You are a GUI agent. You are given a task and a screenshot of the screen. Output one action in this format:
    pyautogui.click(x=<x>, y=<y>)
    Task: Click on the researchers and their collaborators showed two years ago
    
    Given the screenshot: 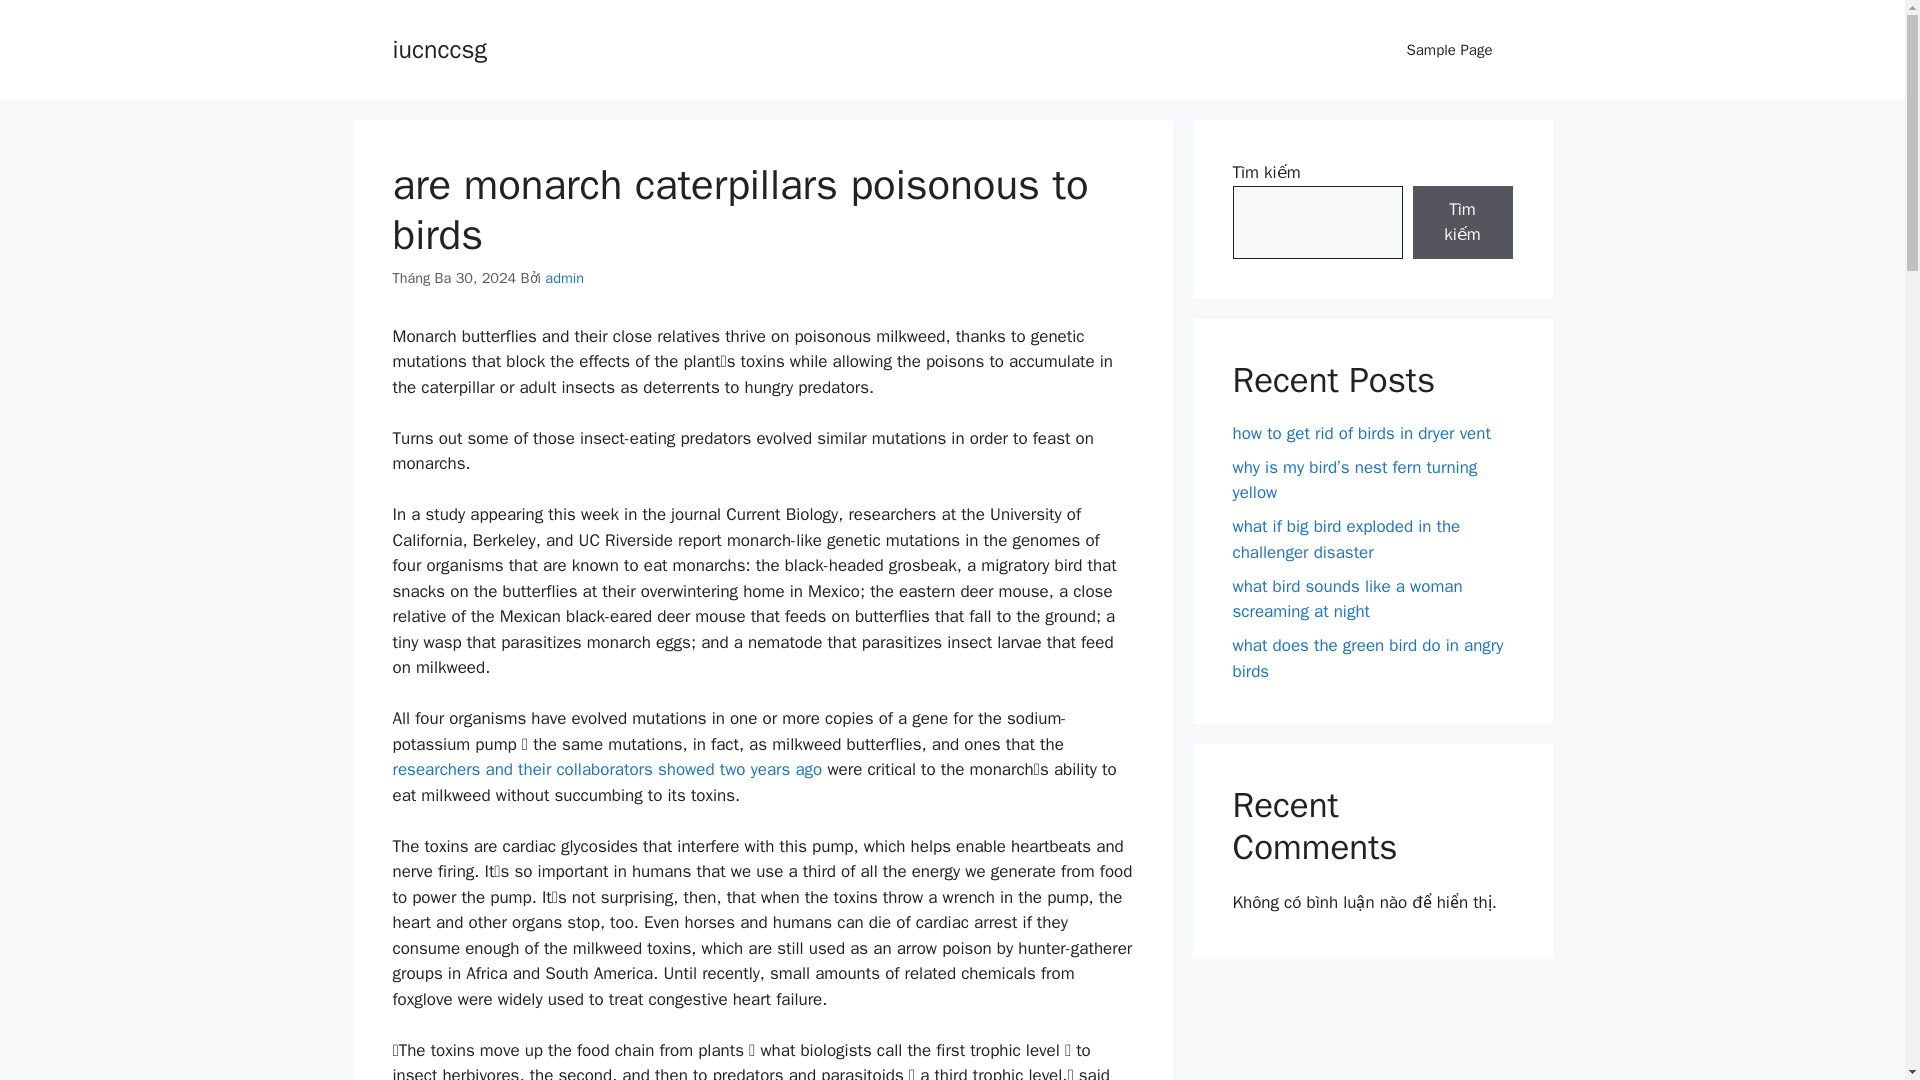 What is the action you would take?
    pyautogui.click(x=606, y=769)
    